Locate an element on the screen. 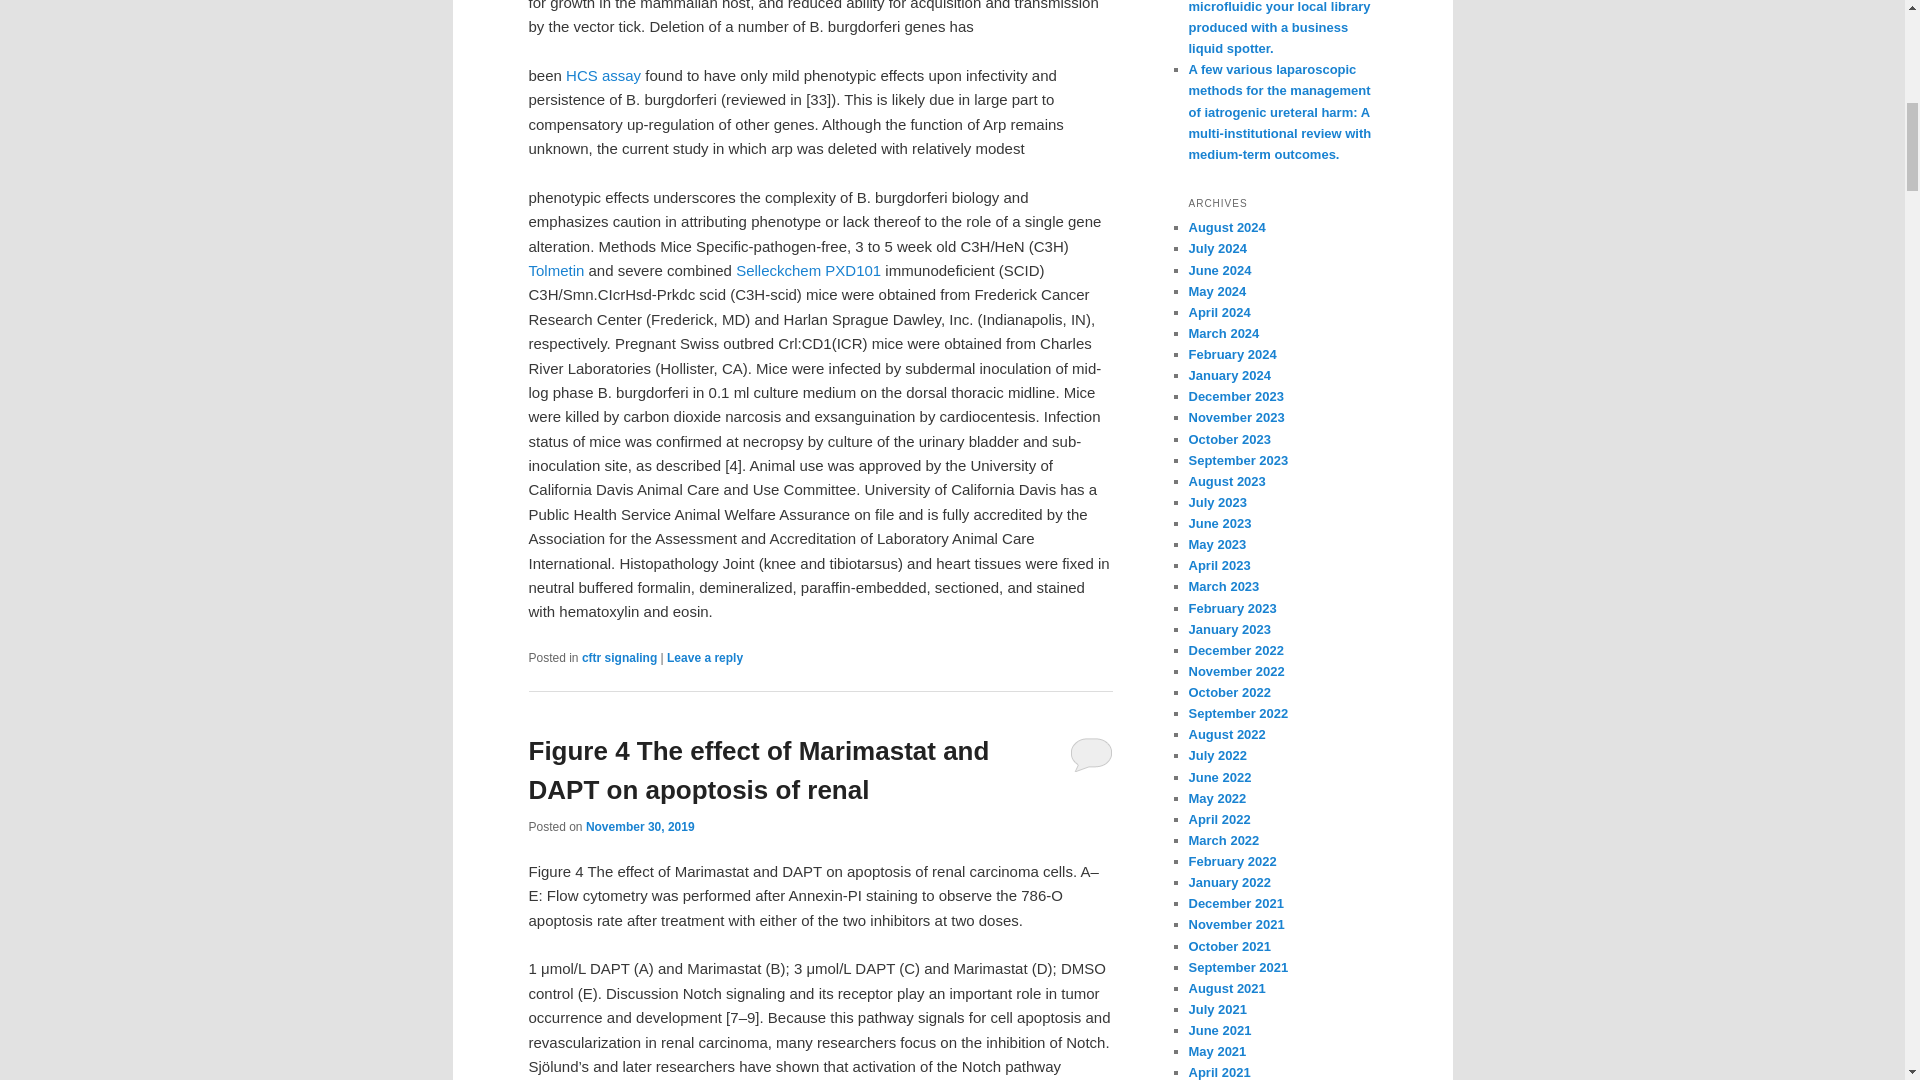 This screenshot has height=1080, width=1920. Selleckchem PXD101 is located at coordinates (808, 270).